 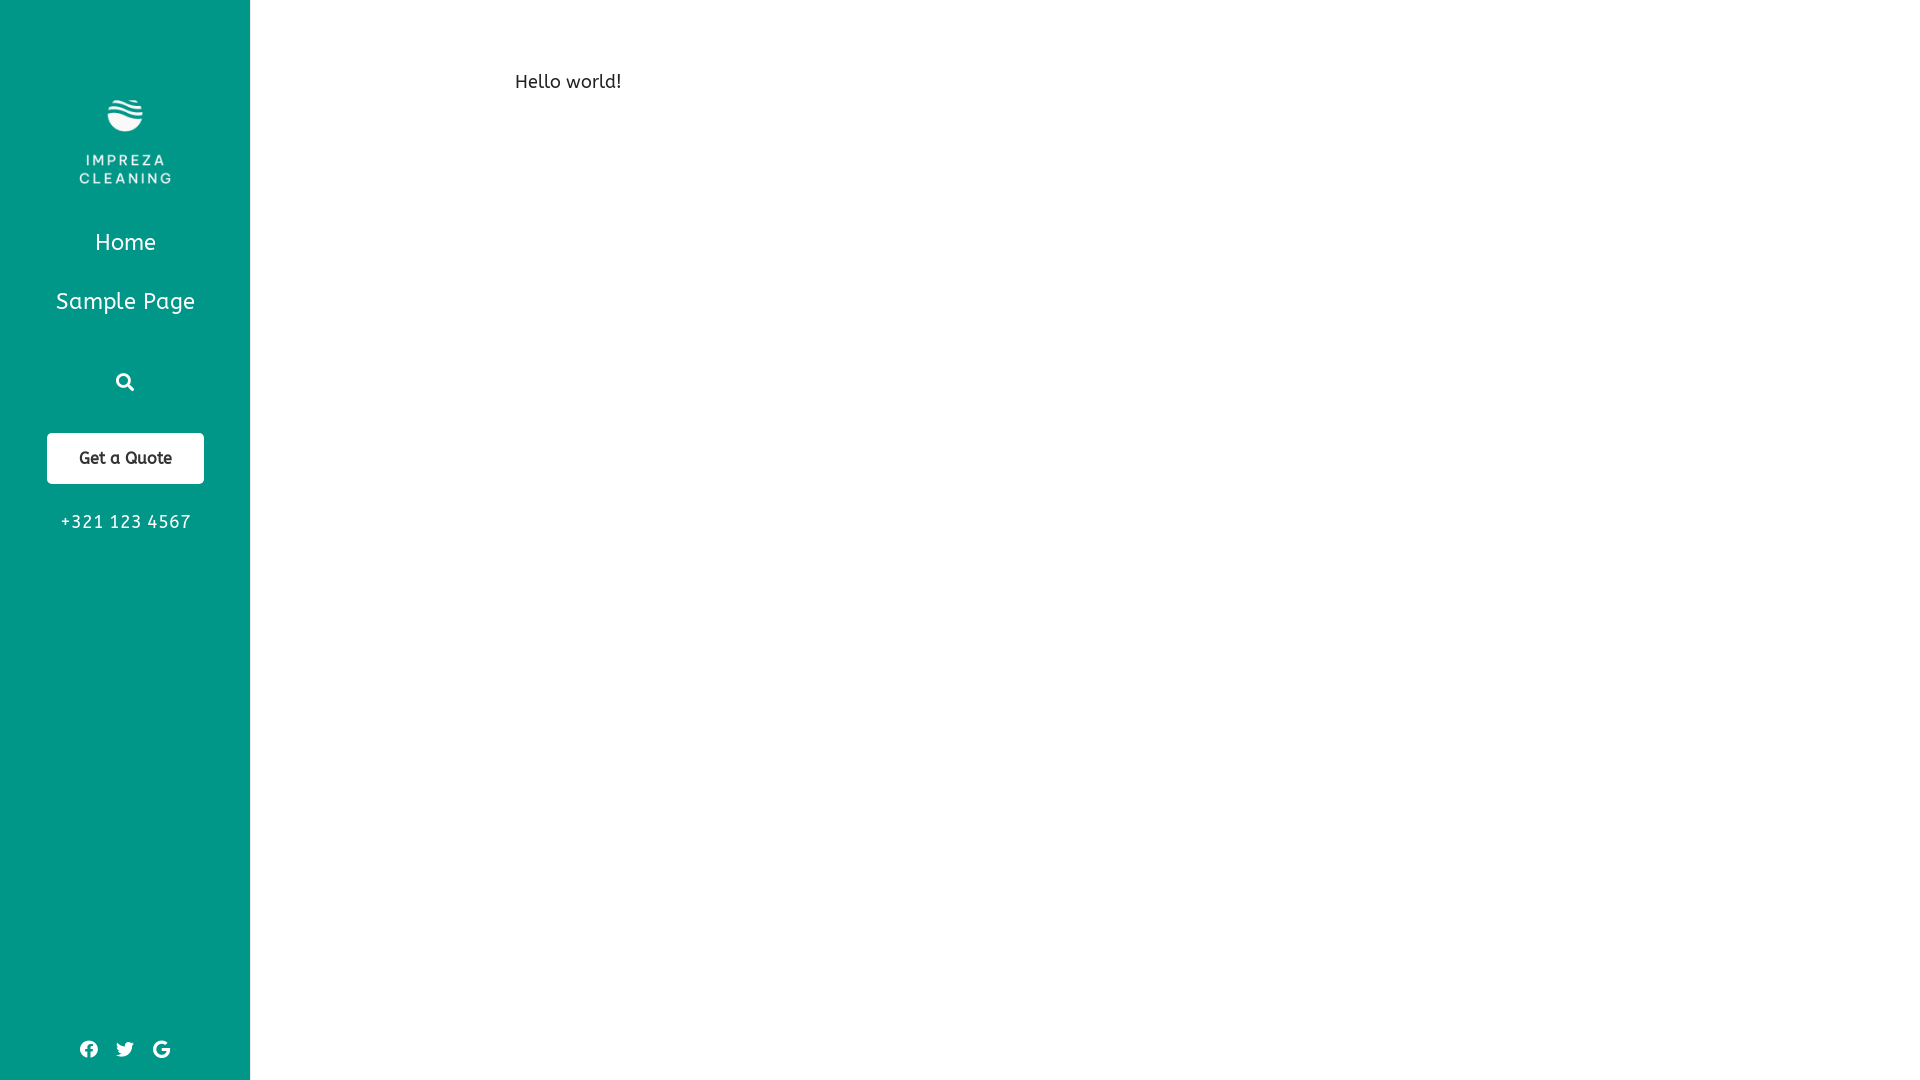 I want to click on Twitter, so click(x=125, y=1049).